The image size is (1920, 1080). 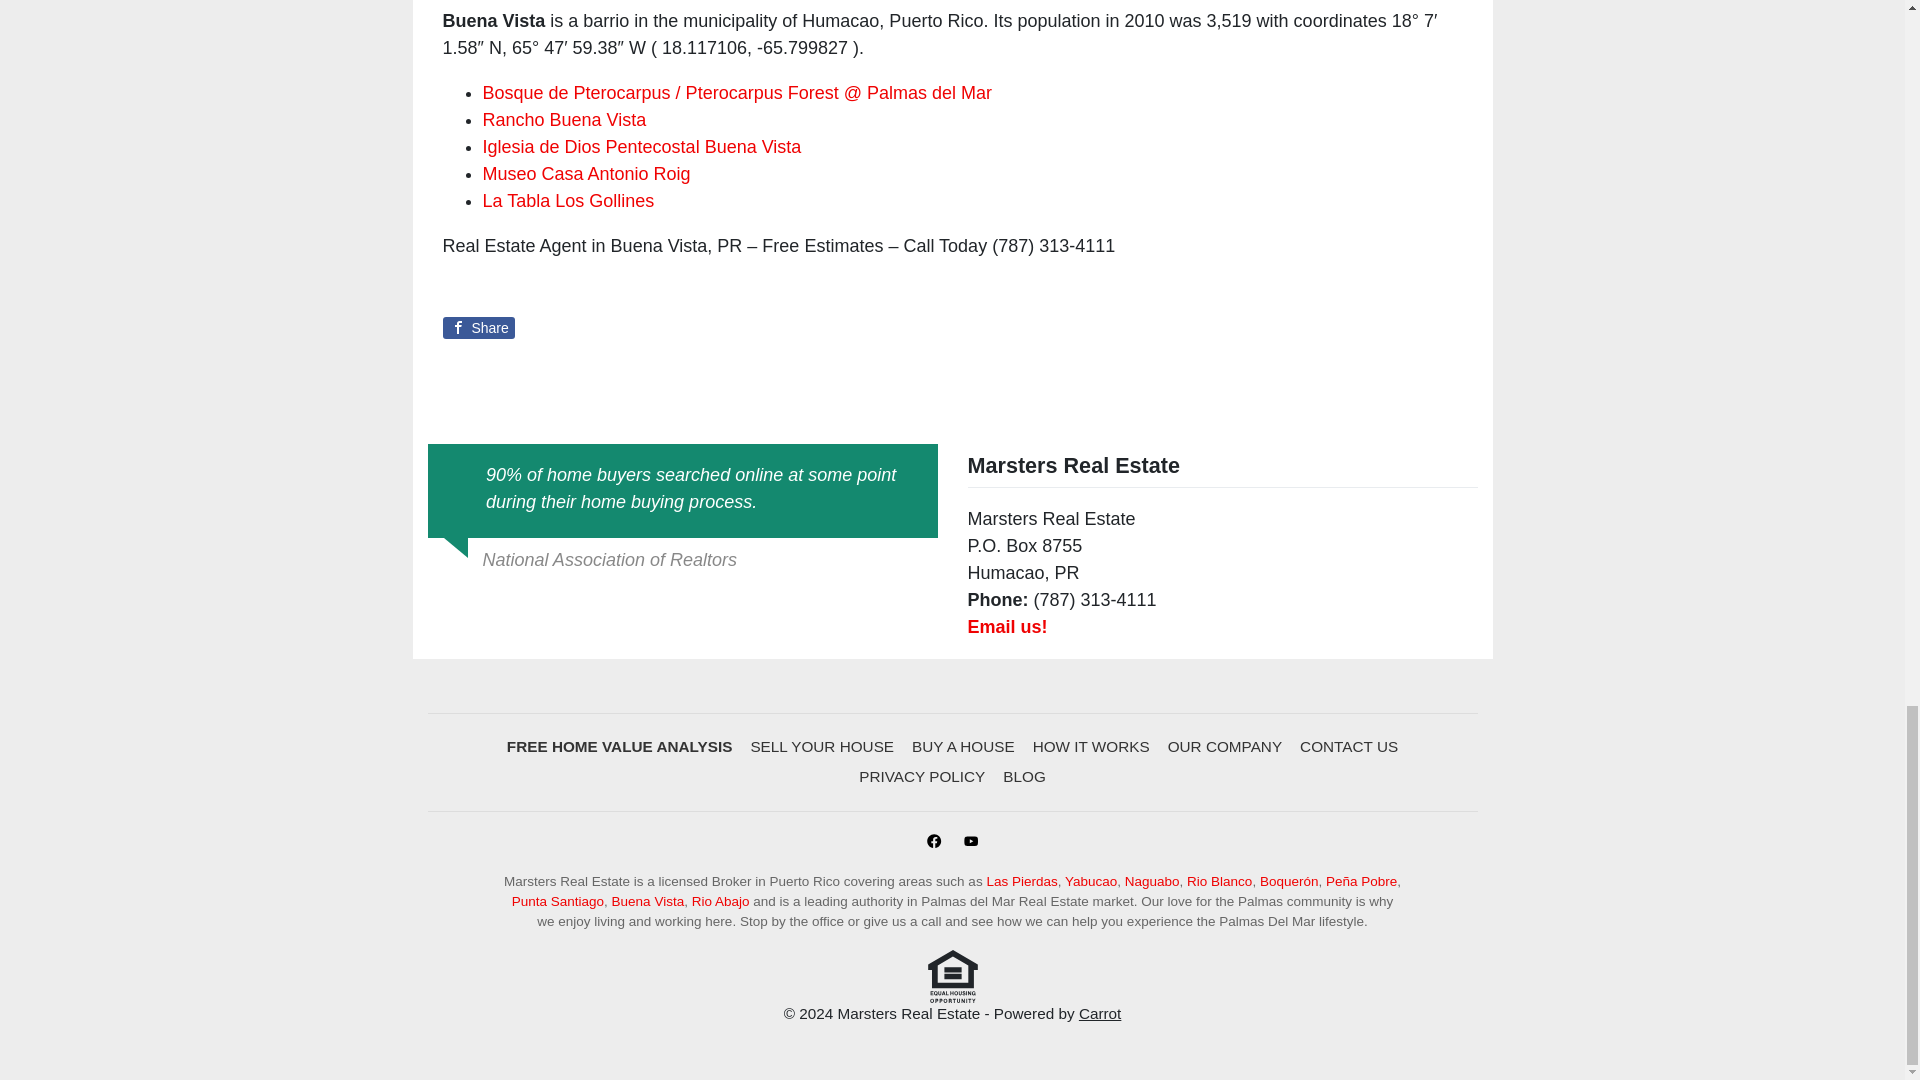 I want to click on La Tabla Los Gollines, so click(x=568, y=200).